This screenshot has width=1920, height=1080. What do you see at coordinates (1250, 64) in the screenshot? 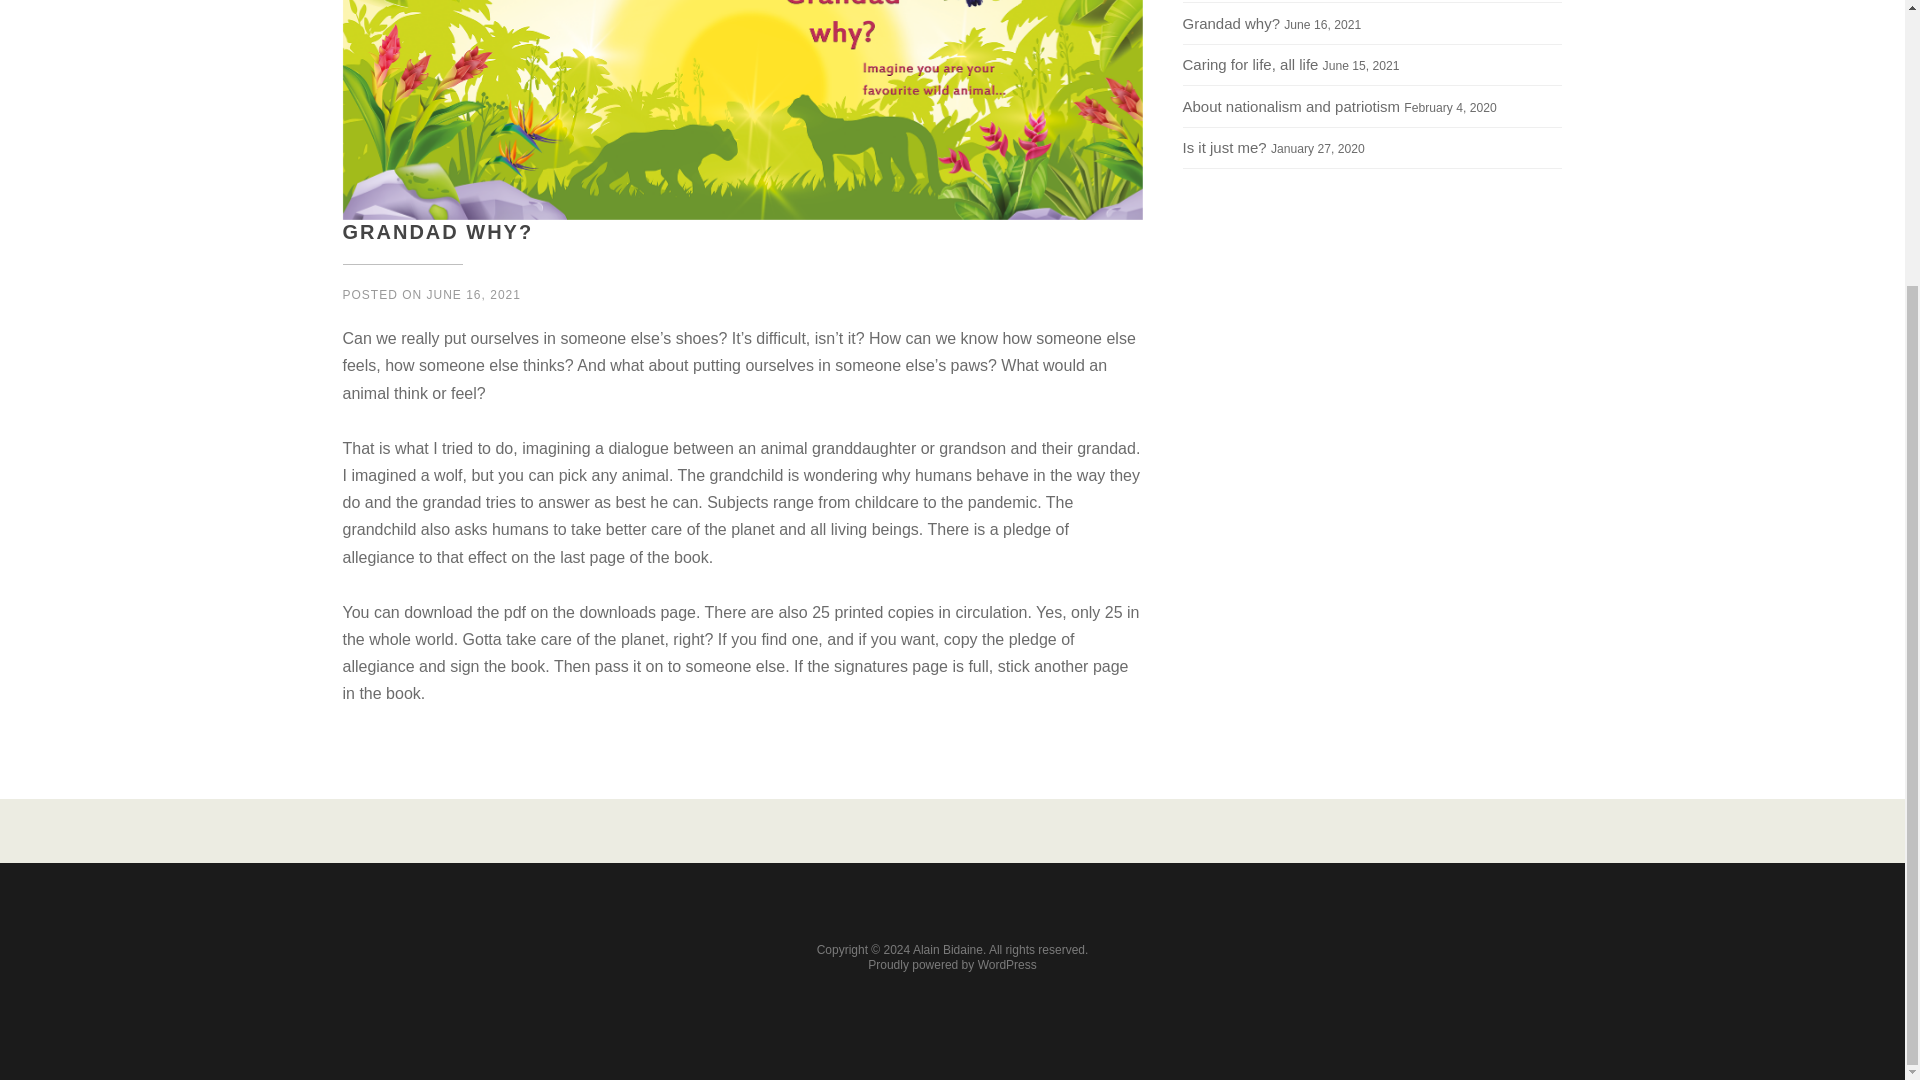
I see `Caring for life, all life` at bounding box center [1250, 64].